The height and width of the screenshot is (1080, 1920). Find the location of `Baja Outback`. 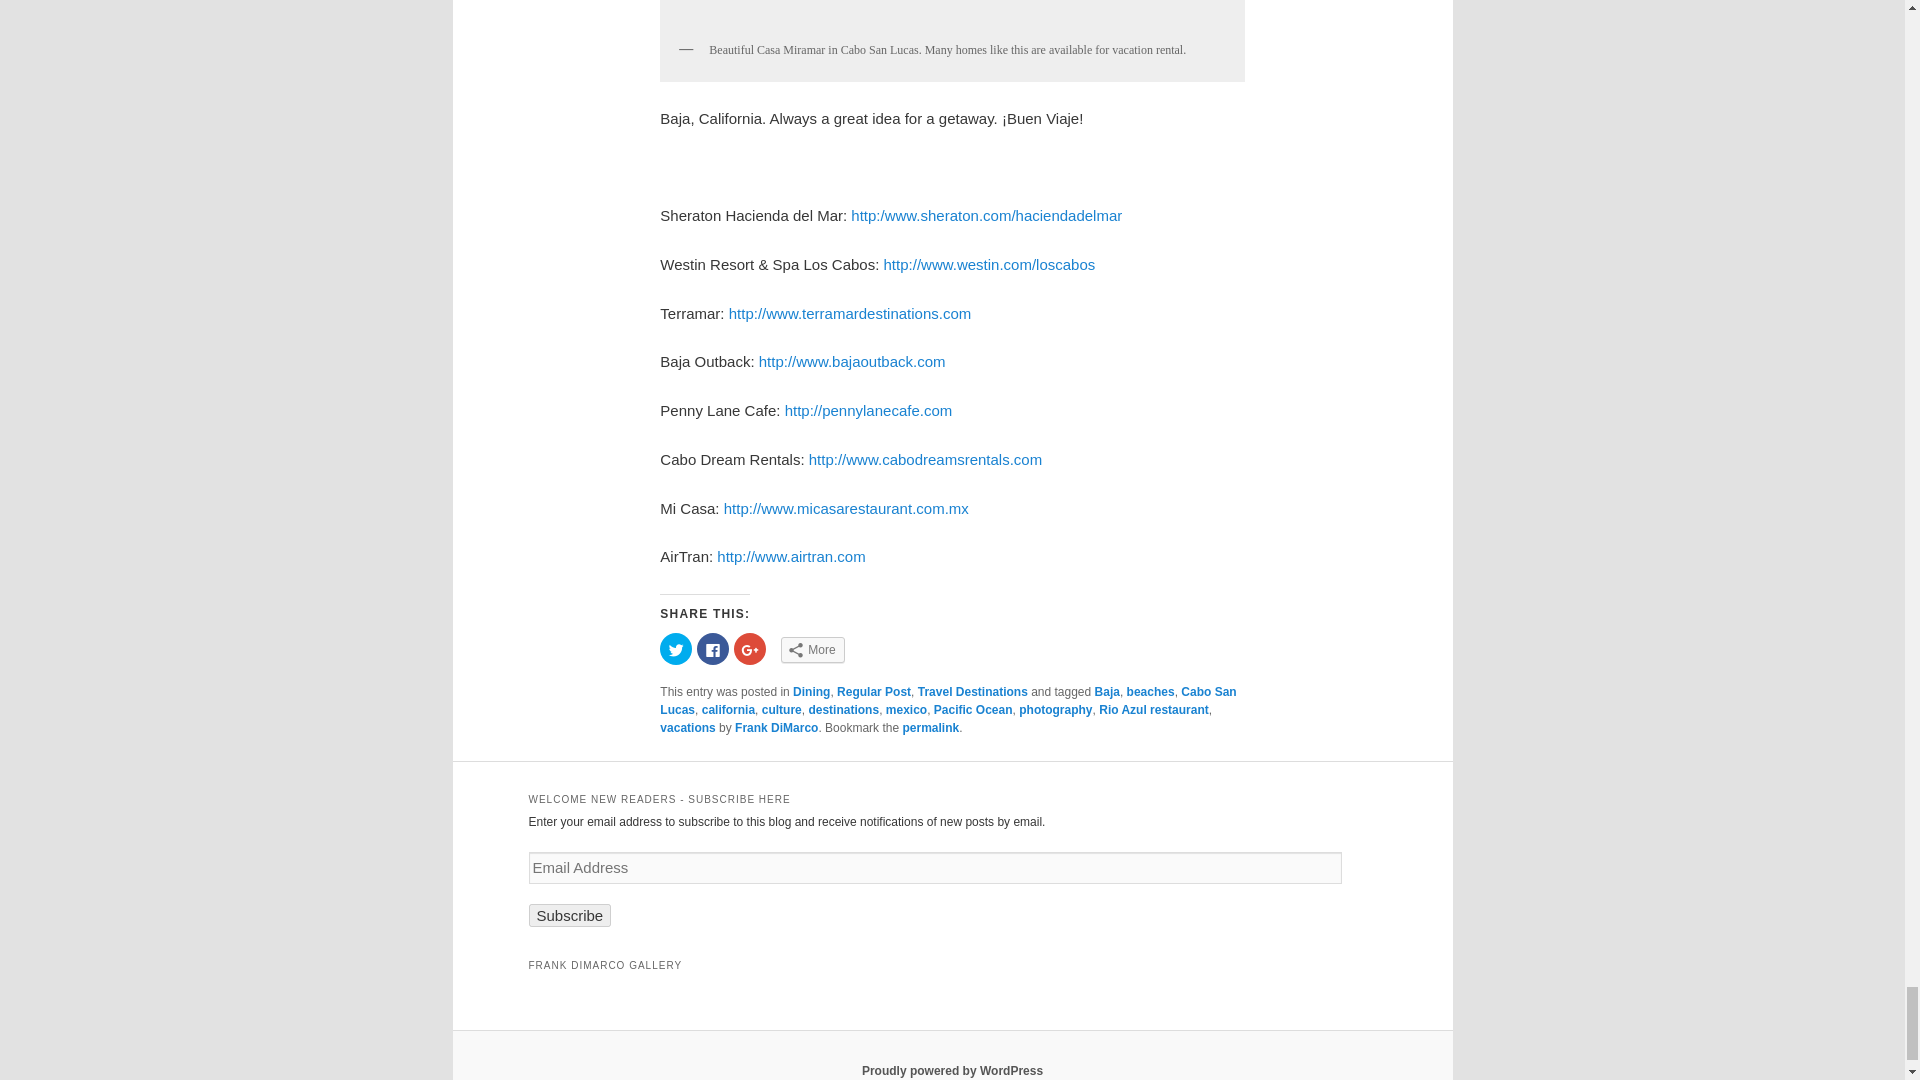

Baja Outback is located at coordinates (852, 362).